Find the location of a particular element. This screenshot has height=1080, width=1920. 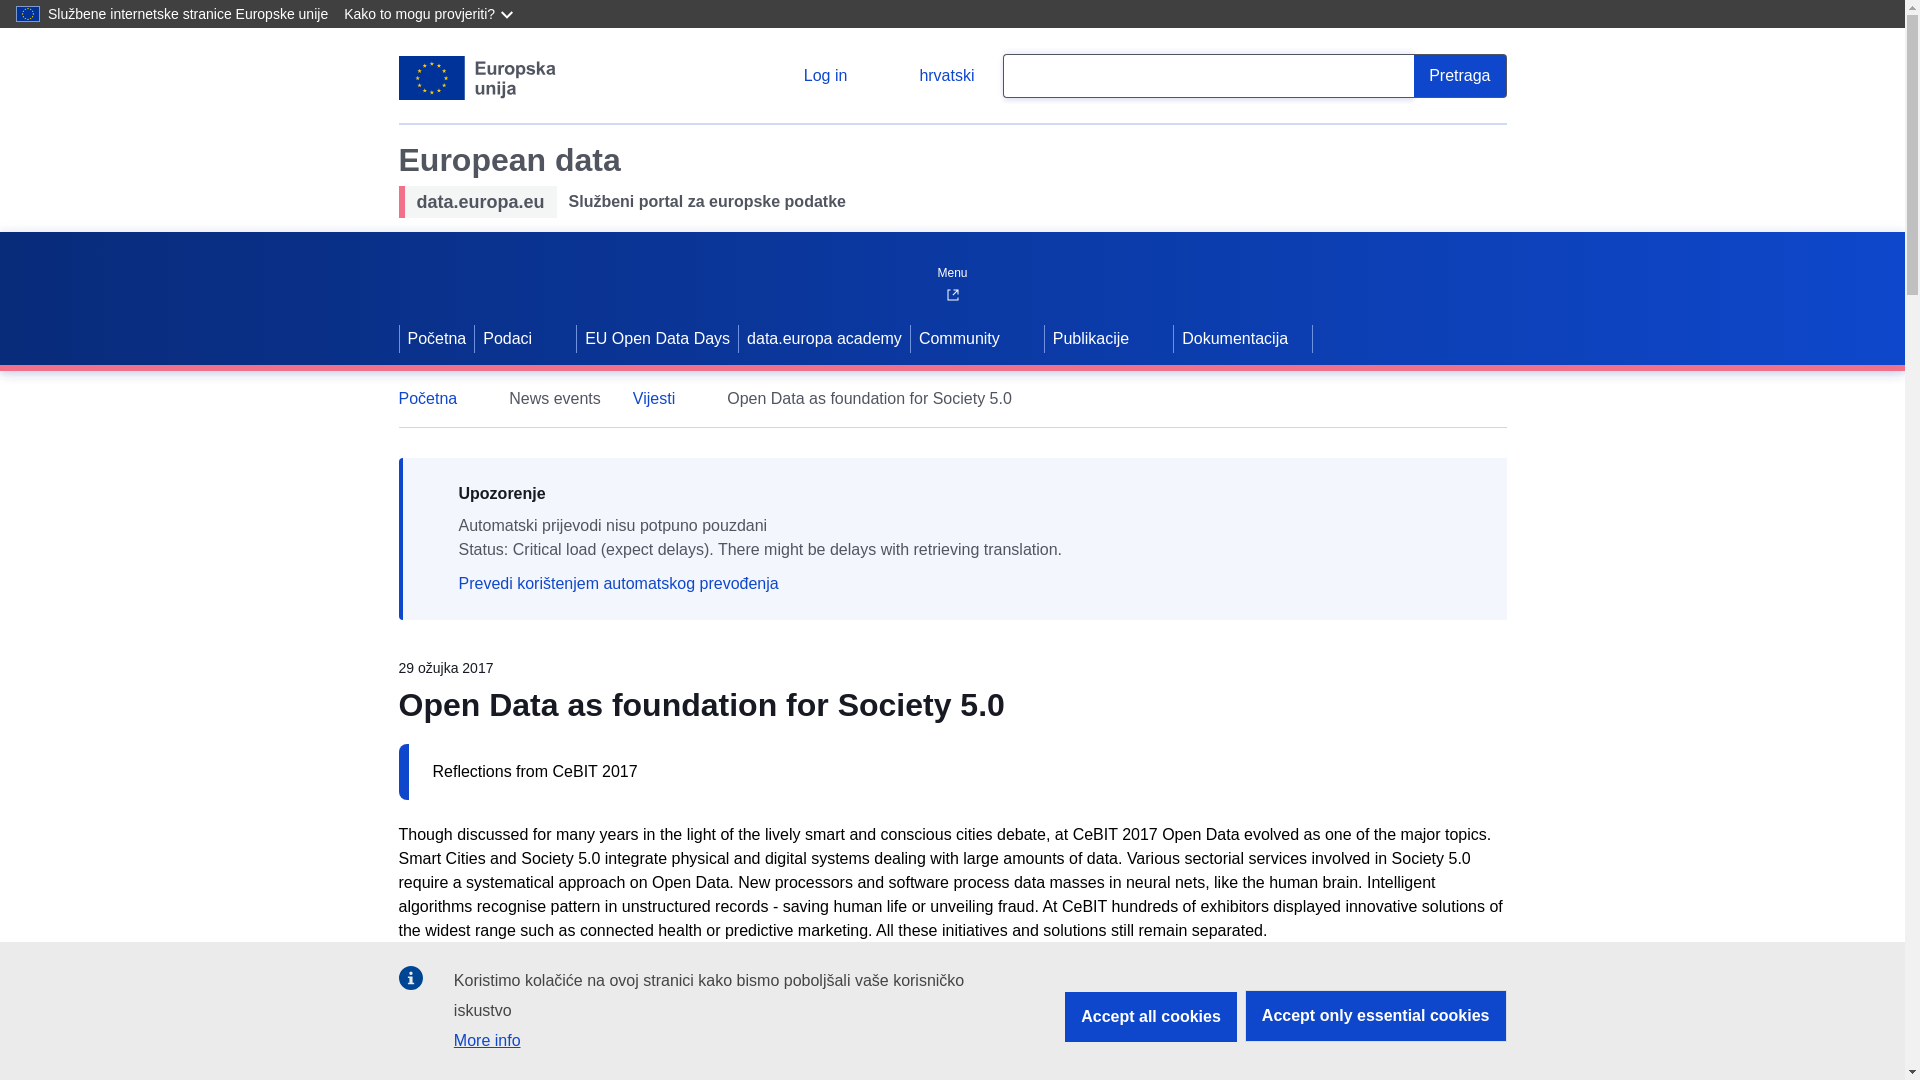

Pretraga is located at coordinates (1459, 76).